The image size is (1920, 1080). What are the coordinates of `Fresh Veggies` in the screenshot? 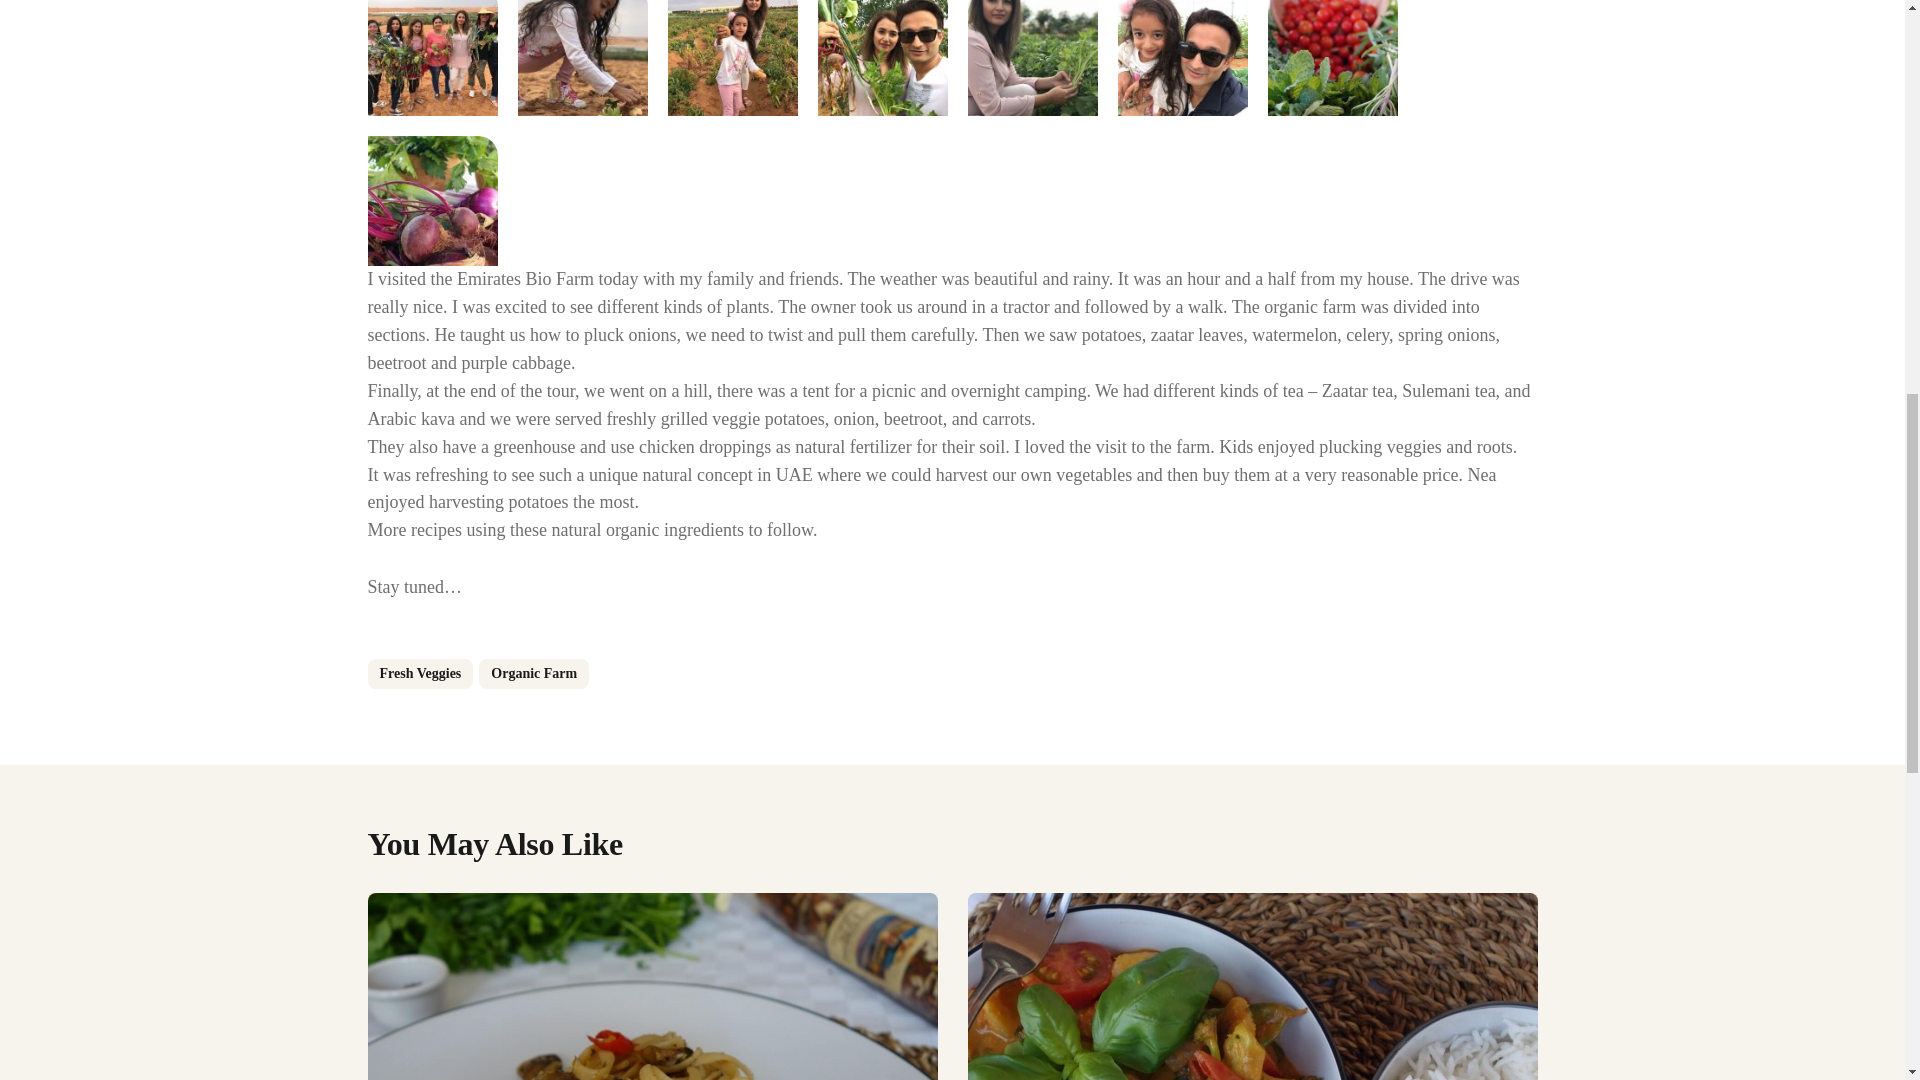 It's located at (421, 674).